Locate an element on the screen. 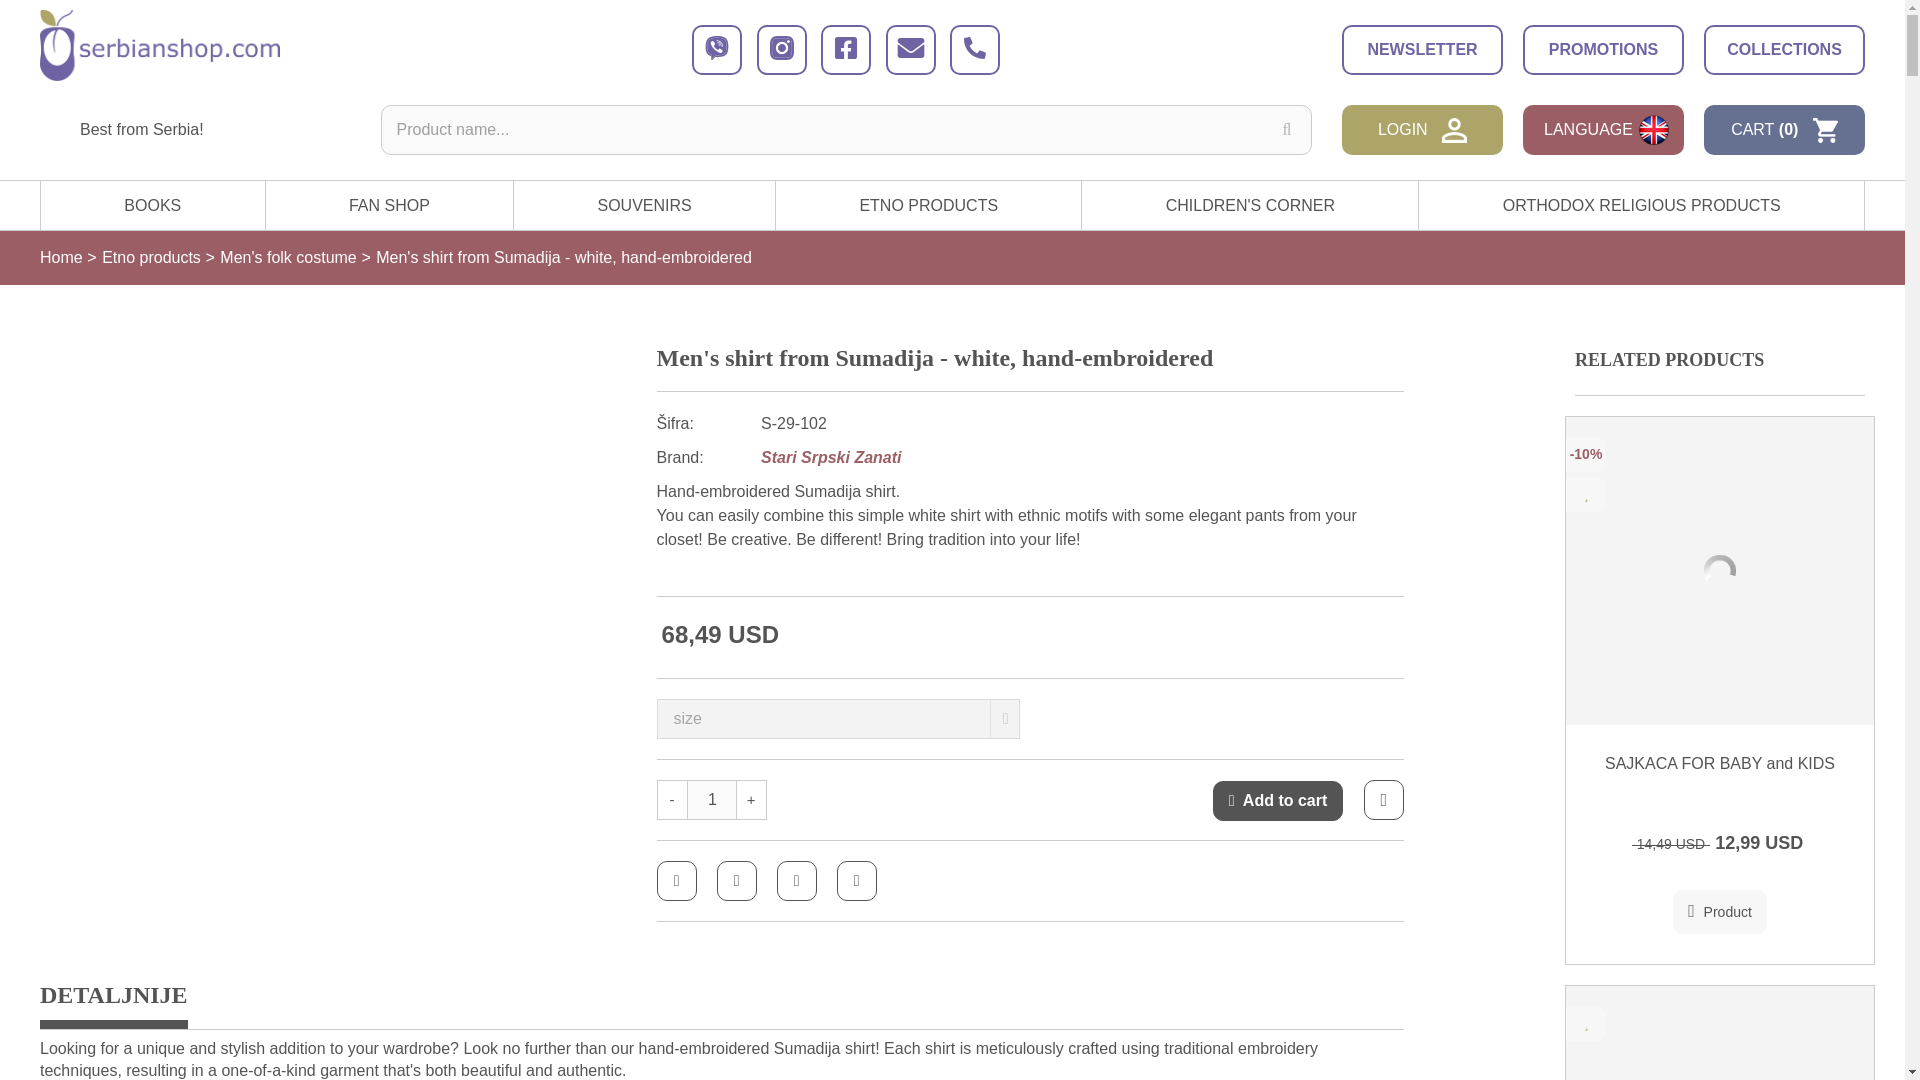 The height and width of the screenshot is (1080, 1920). 1 is located at coordinates (712, 799).